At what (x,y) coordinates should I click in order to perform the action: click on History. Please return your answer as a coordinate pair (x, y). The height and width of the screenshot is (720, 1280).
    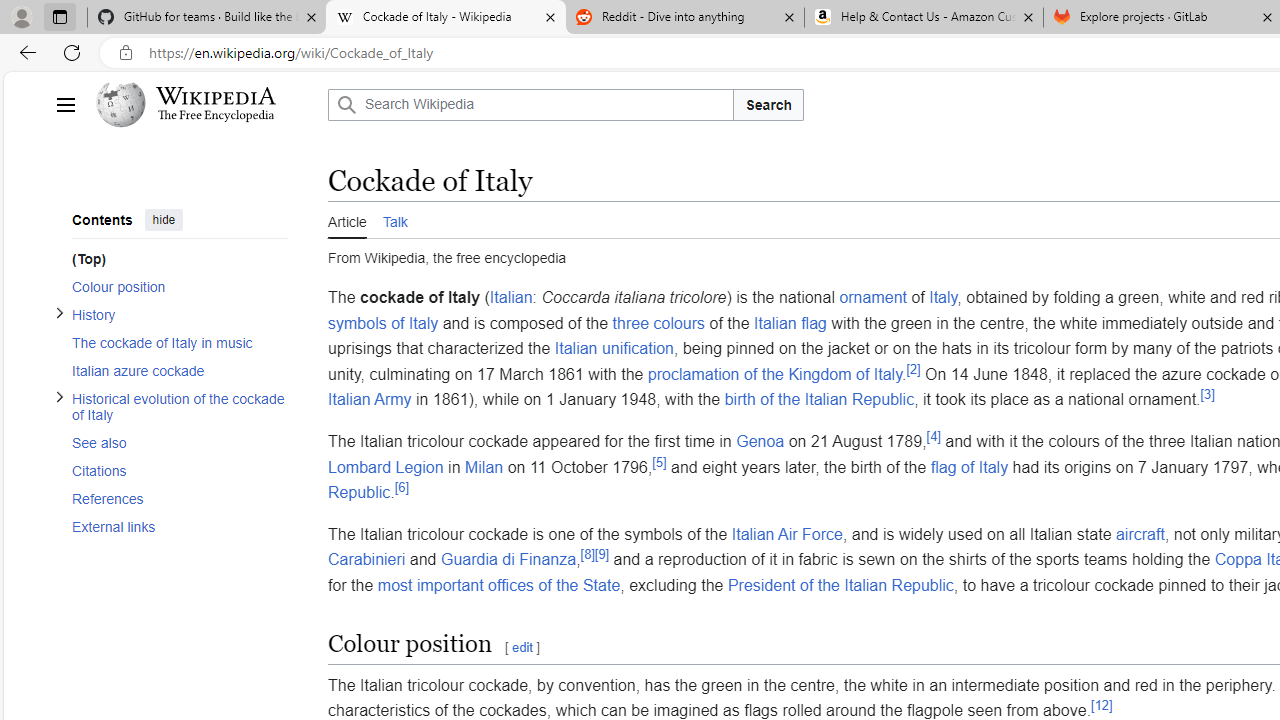
    Looking at the image, I should click on (180, 314).